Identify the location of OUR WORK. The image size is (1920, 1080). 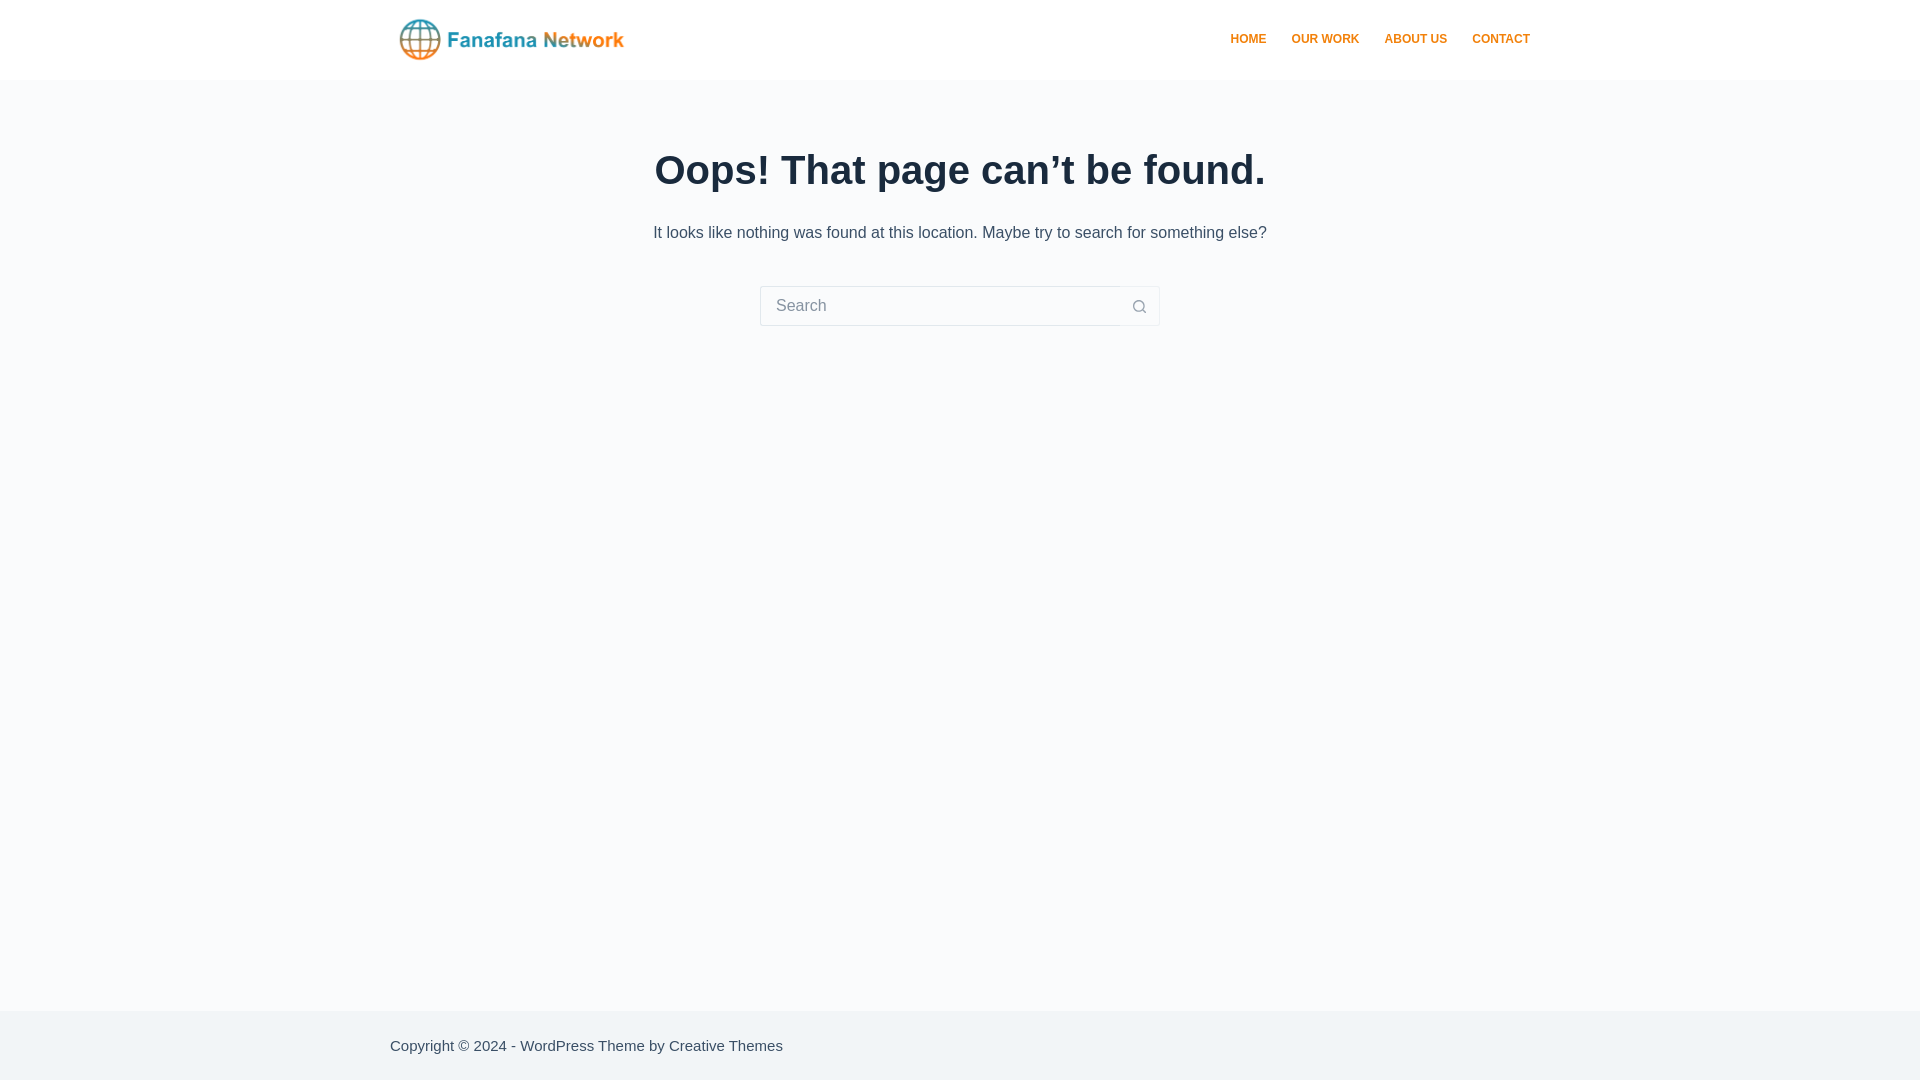
(1325, 40).